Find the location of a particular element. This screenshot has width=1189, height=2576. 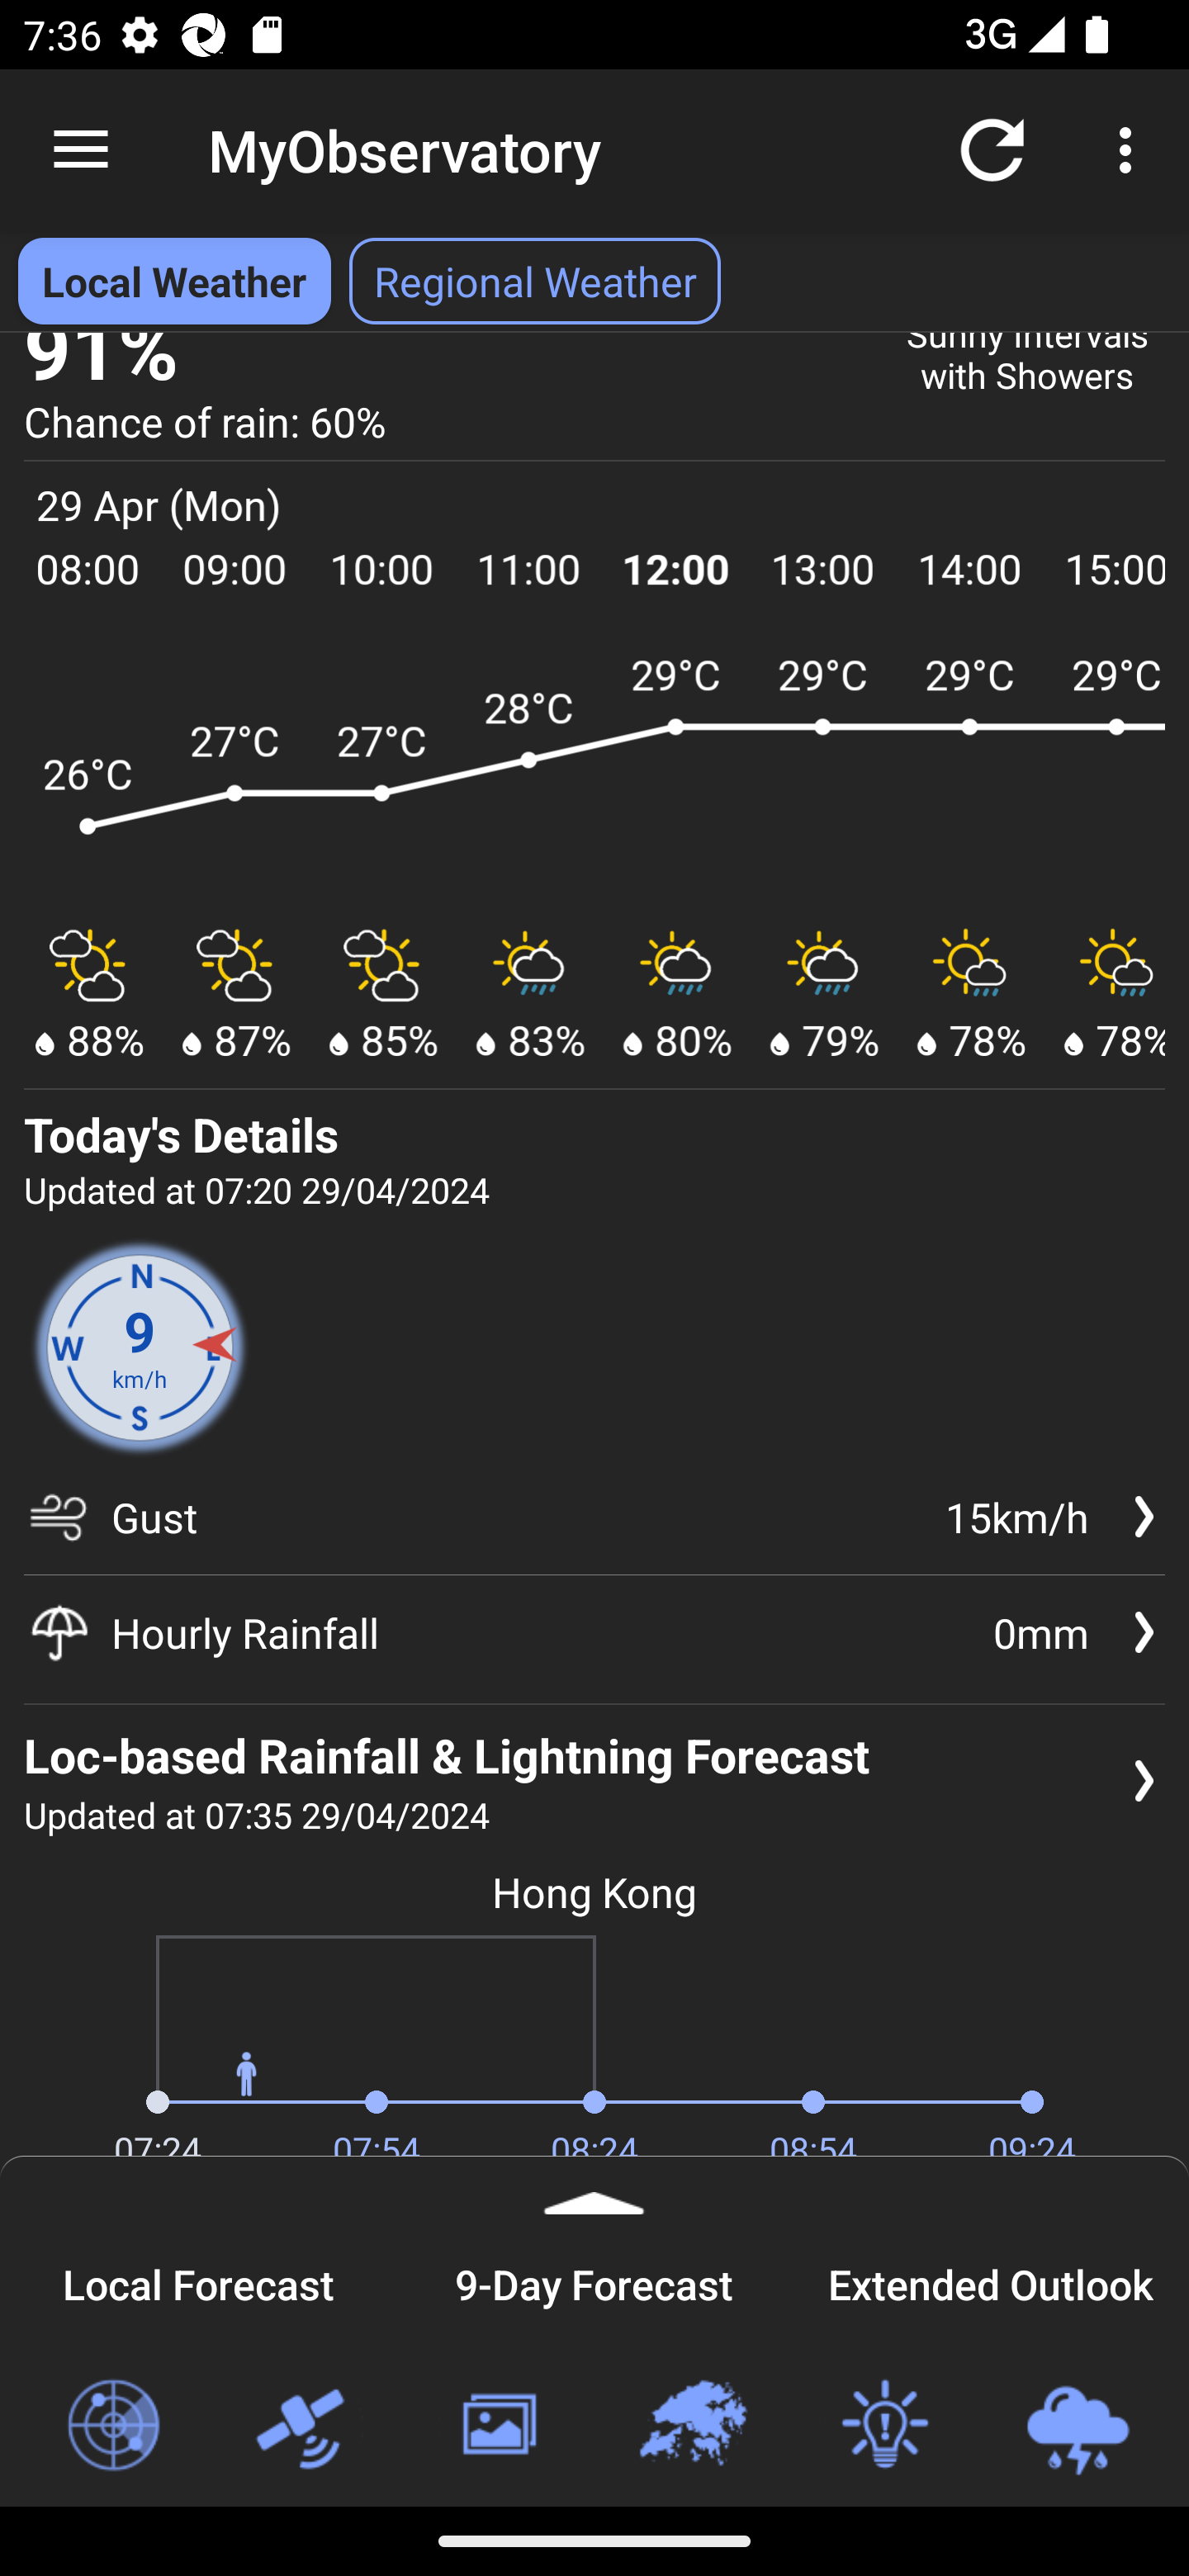

Local Forecast is located at coordinates (198, 2280).